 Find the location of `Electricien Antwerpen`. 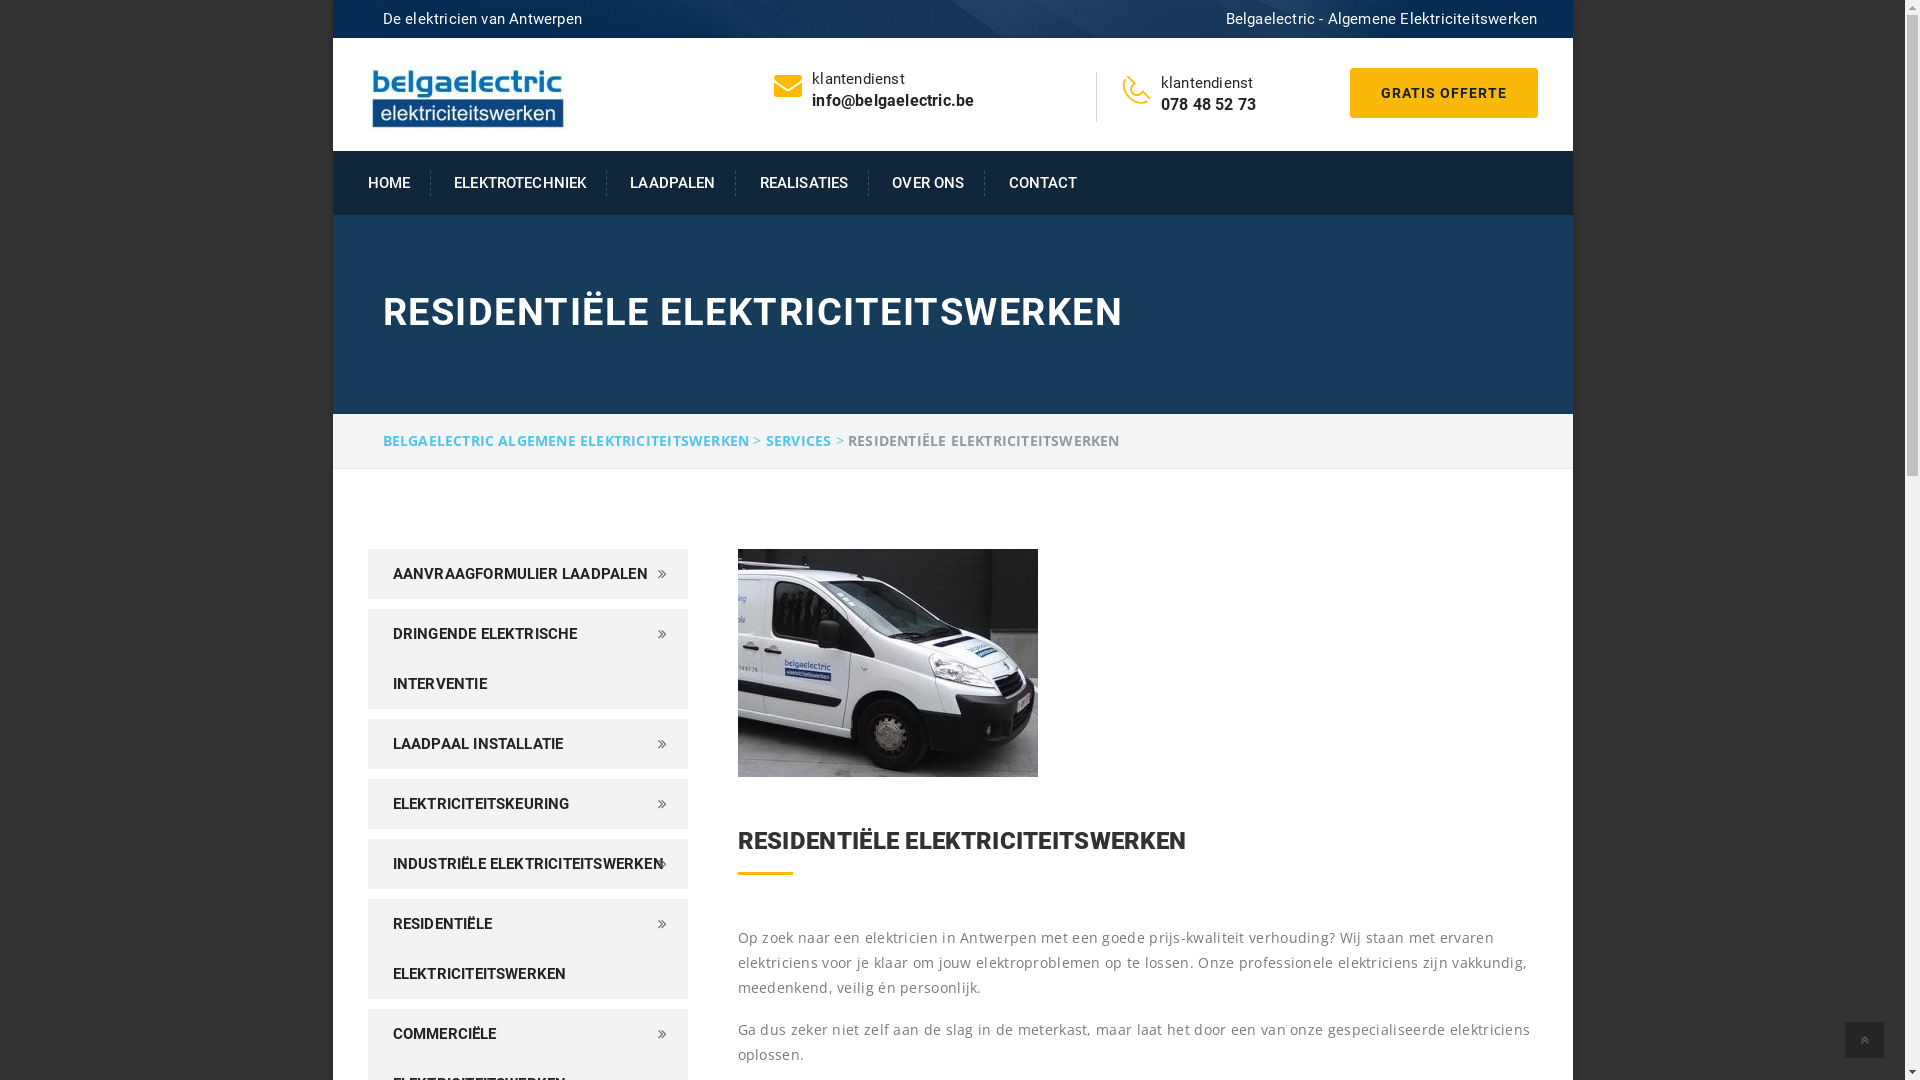

Electricien Antwerpen is located at coordinates (888, 663).